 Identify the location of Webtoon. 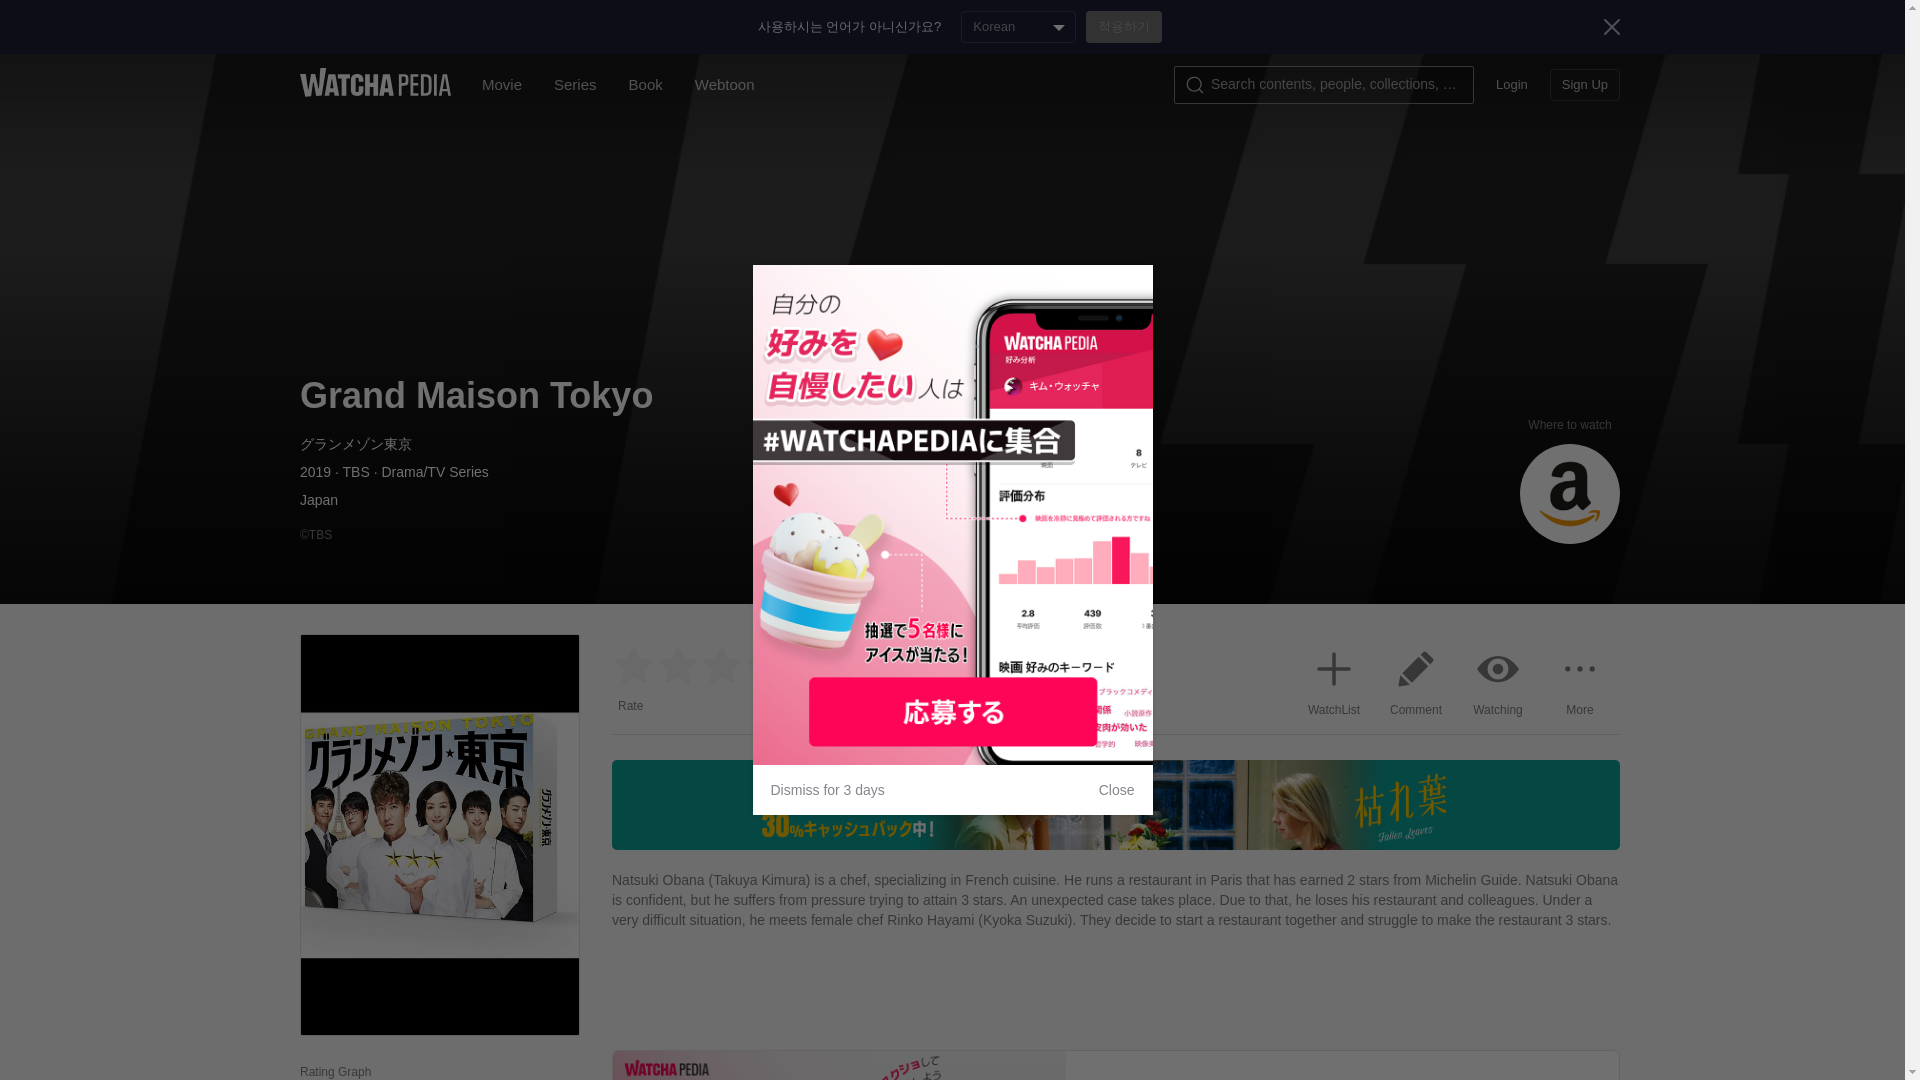
(725, 84).